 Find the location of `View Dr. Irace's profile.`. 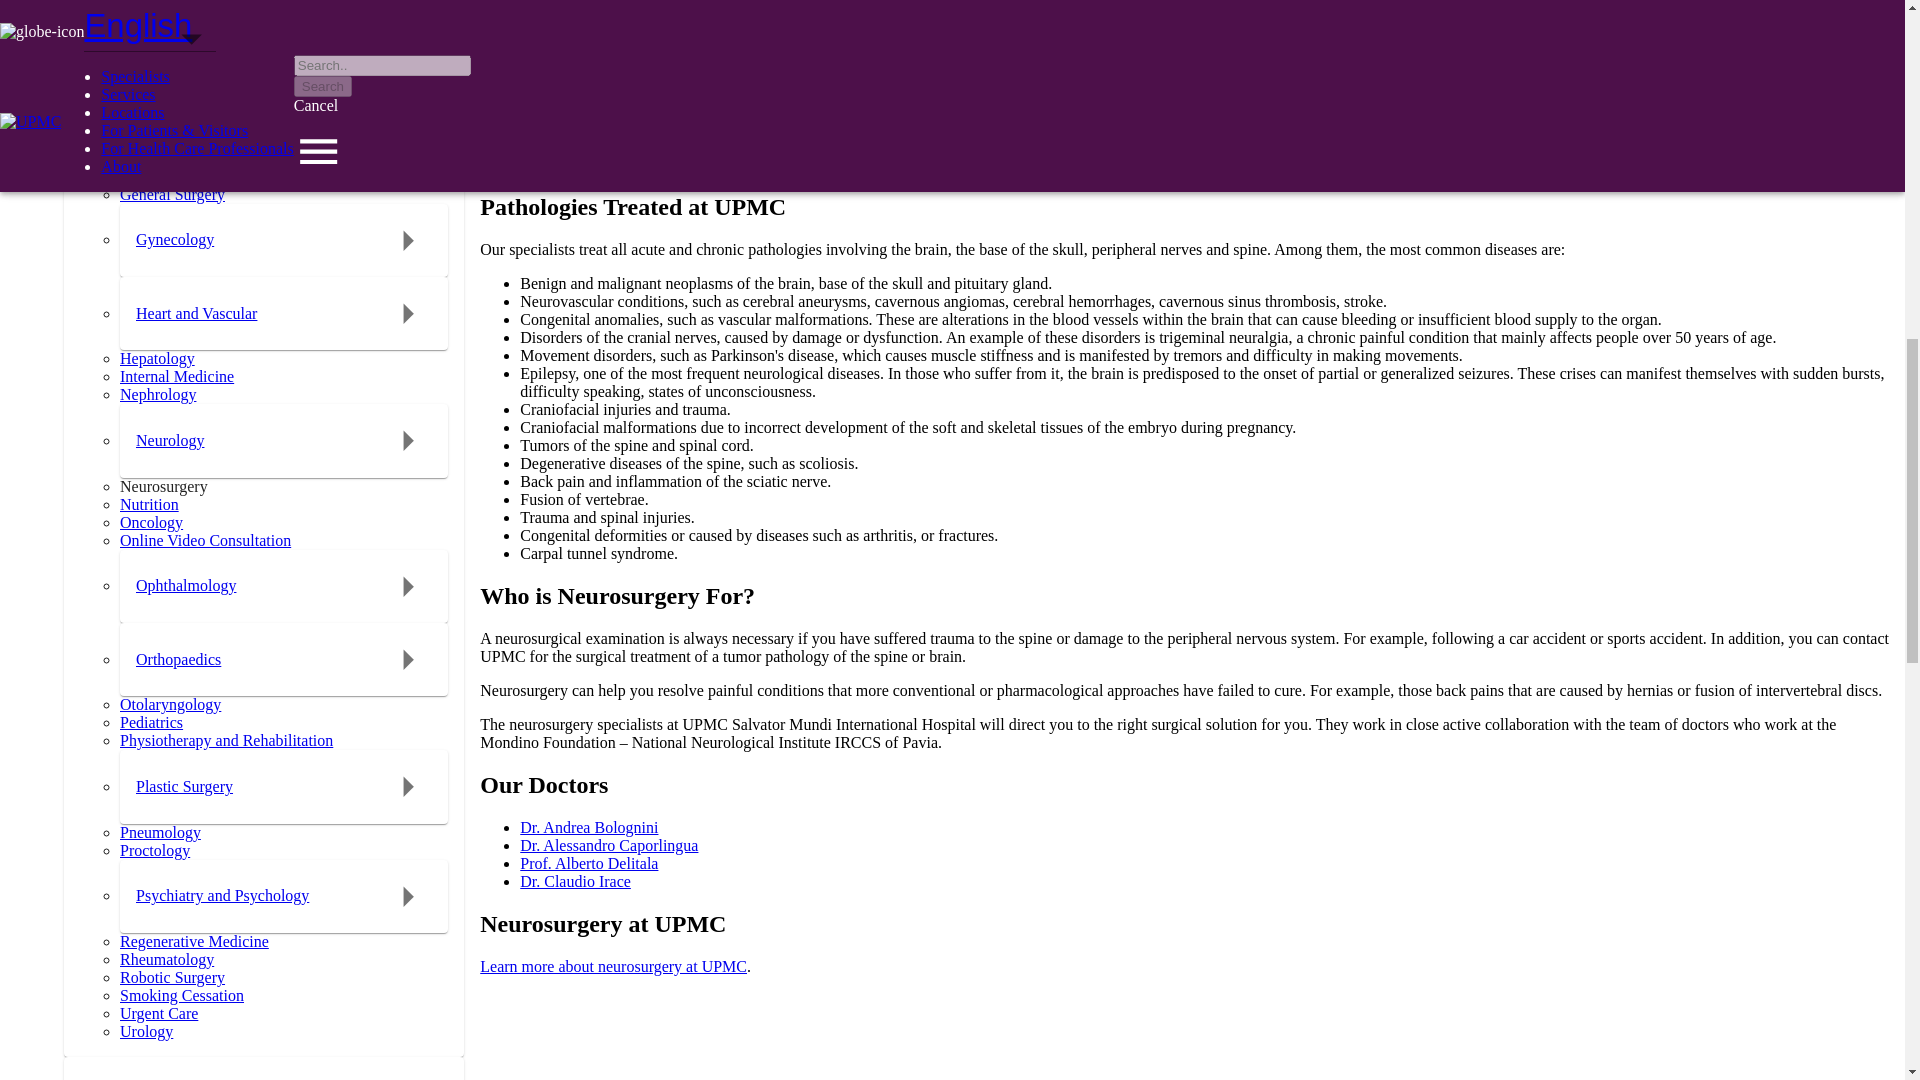

View Dr. Irace's profile. is located at coordinates (576, 880).